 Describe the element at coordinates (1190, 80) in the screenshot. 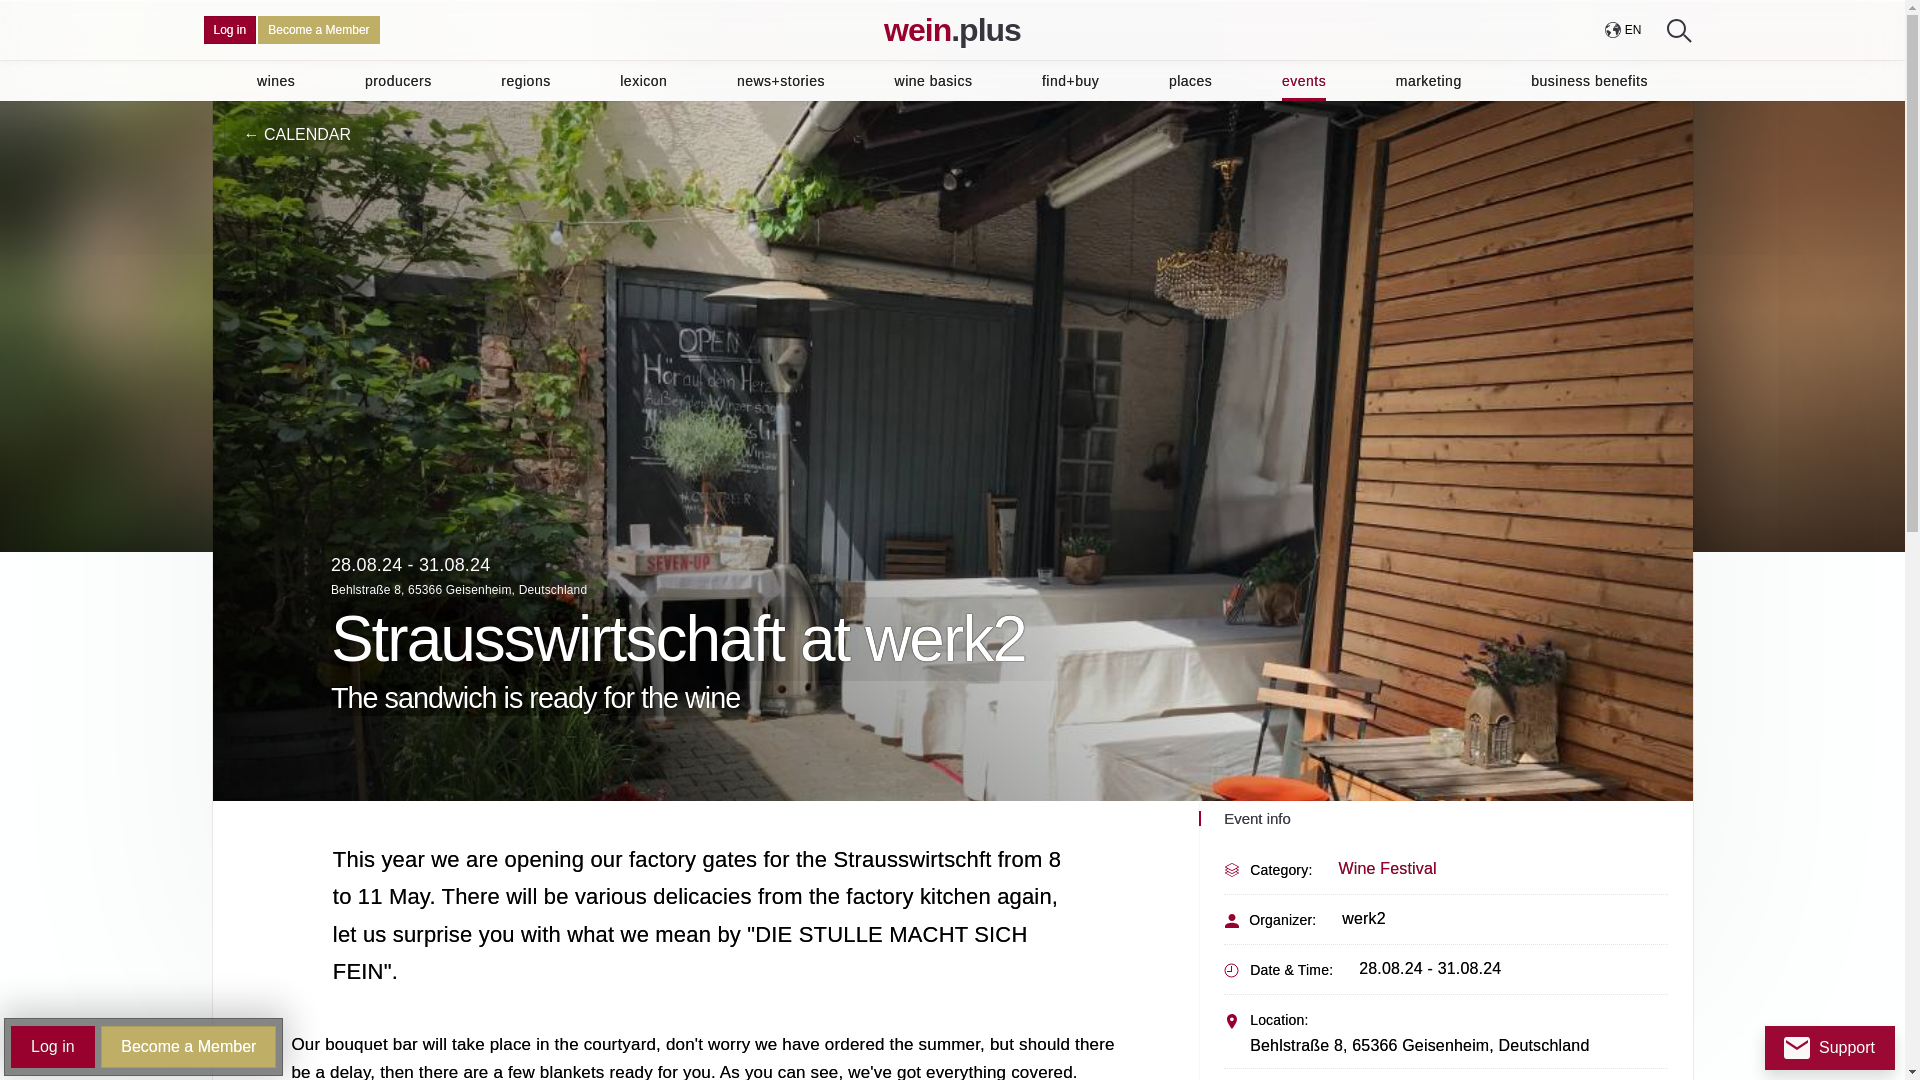

I see `places` at that location.